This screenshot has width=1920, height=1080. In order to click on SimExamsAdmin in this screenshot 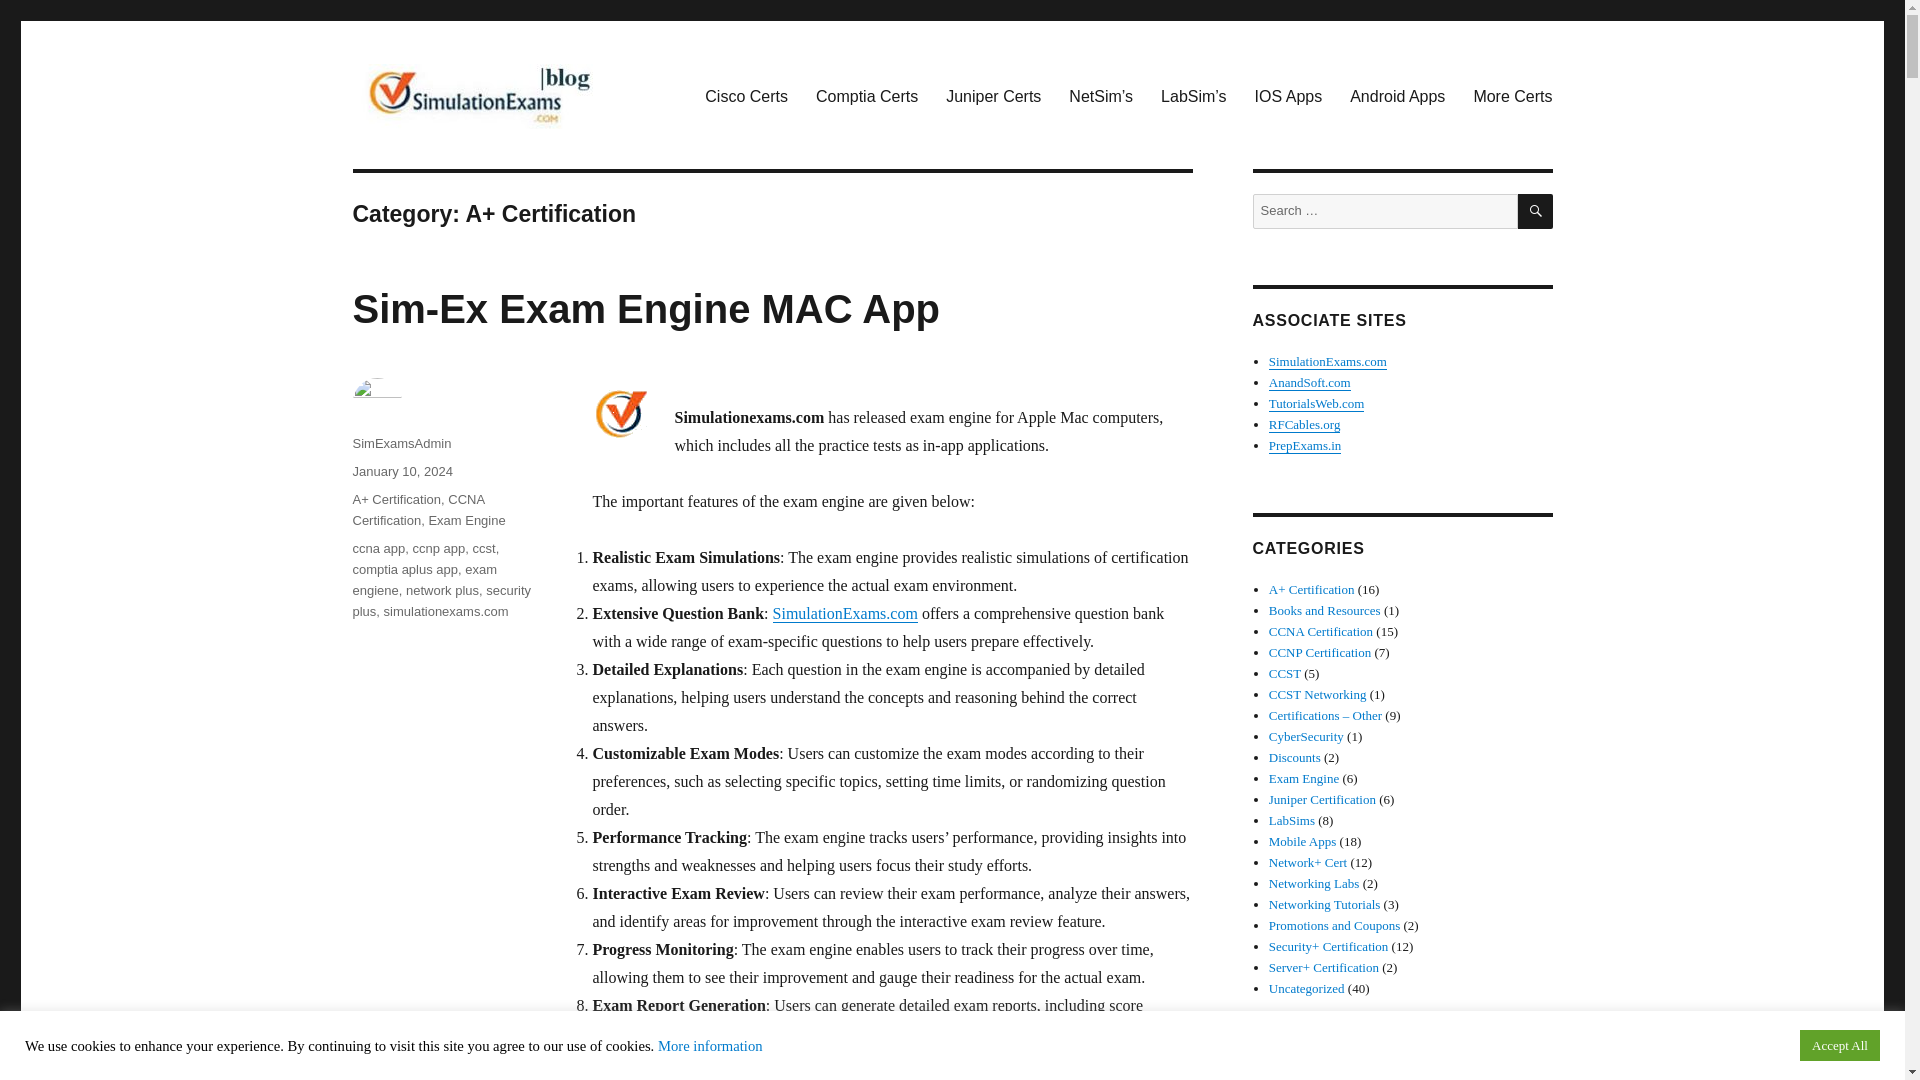, I will do `click(401, 444)`.